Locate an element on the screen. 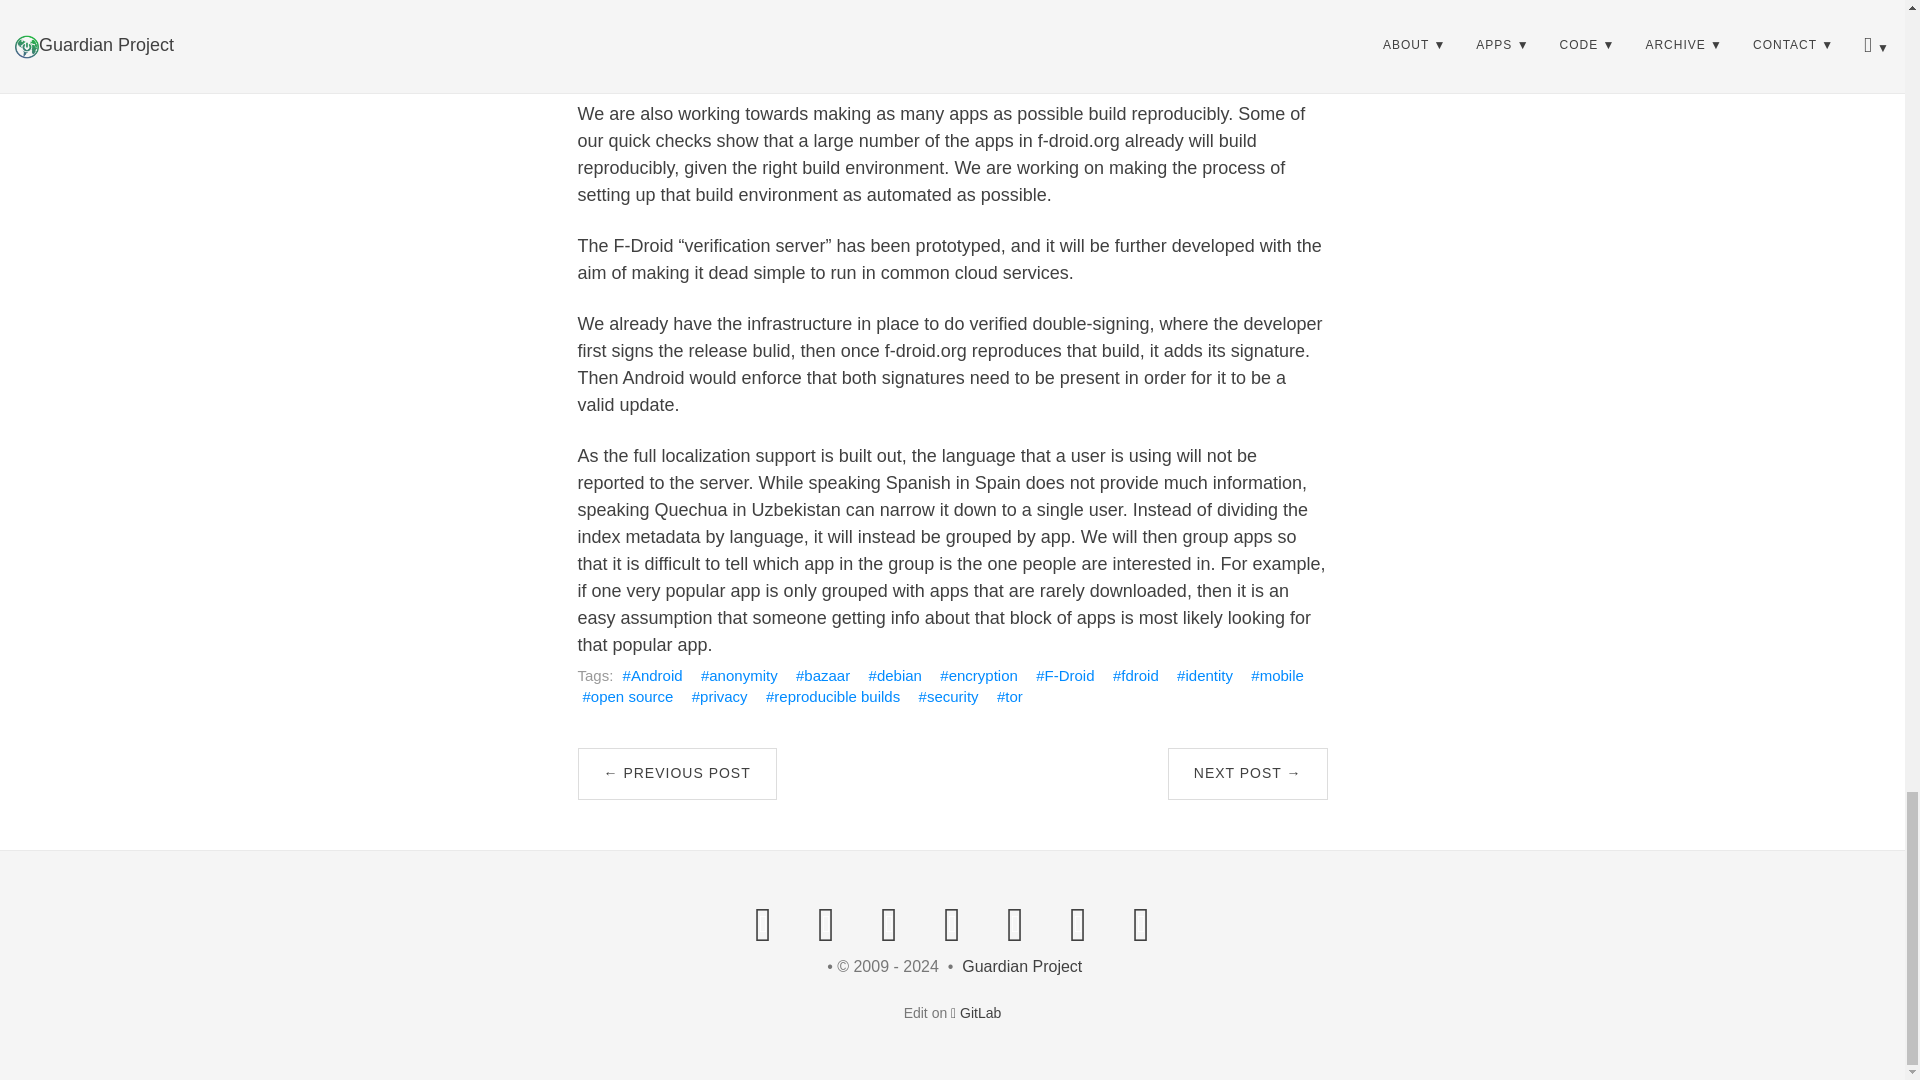 The image size is (1920, 1080). mastodon is located at coordinates (826, 924).